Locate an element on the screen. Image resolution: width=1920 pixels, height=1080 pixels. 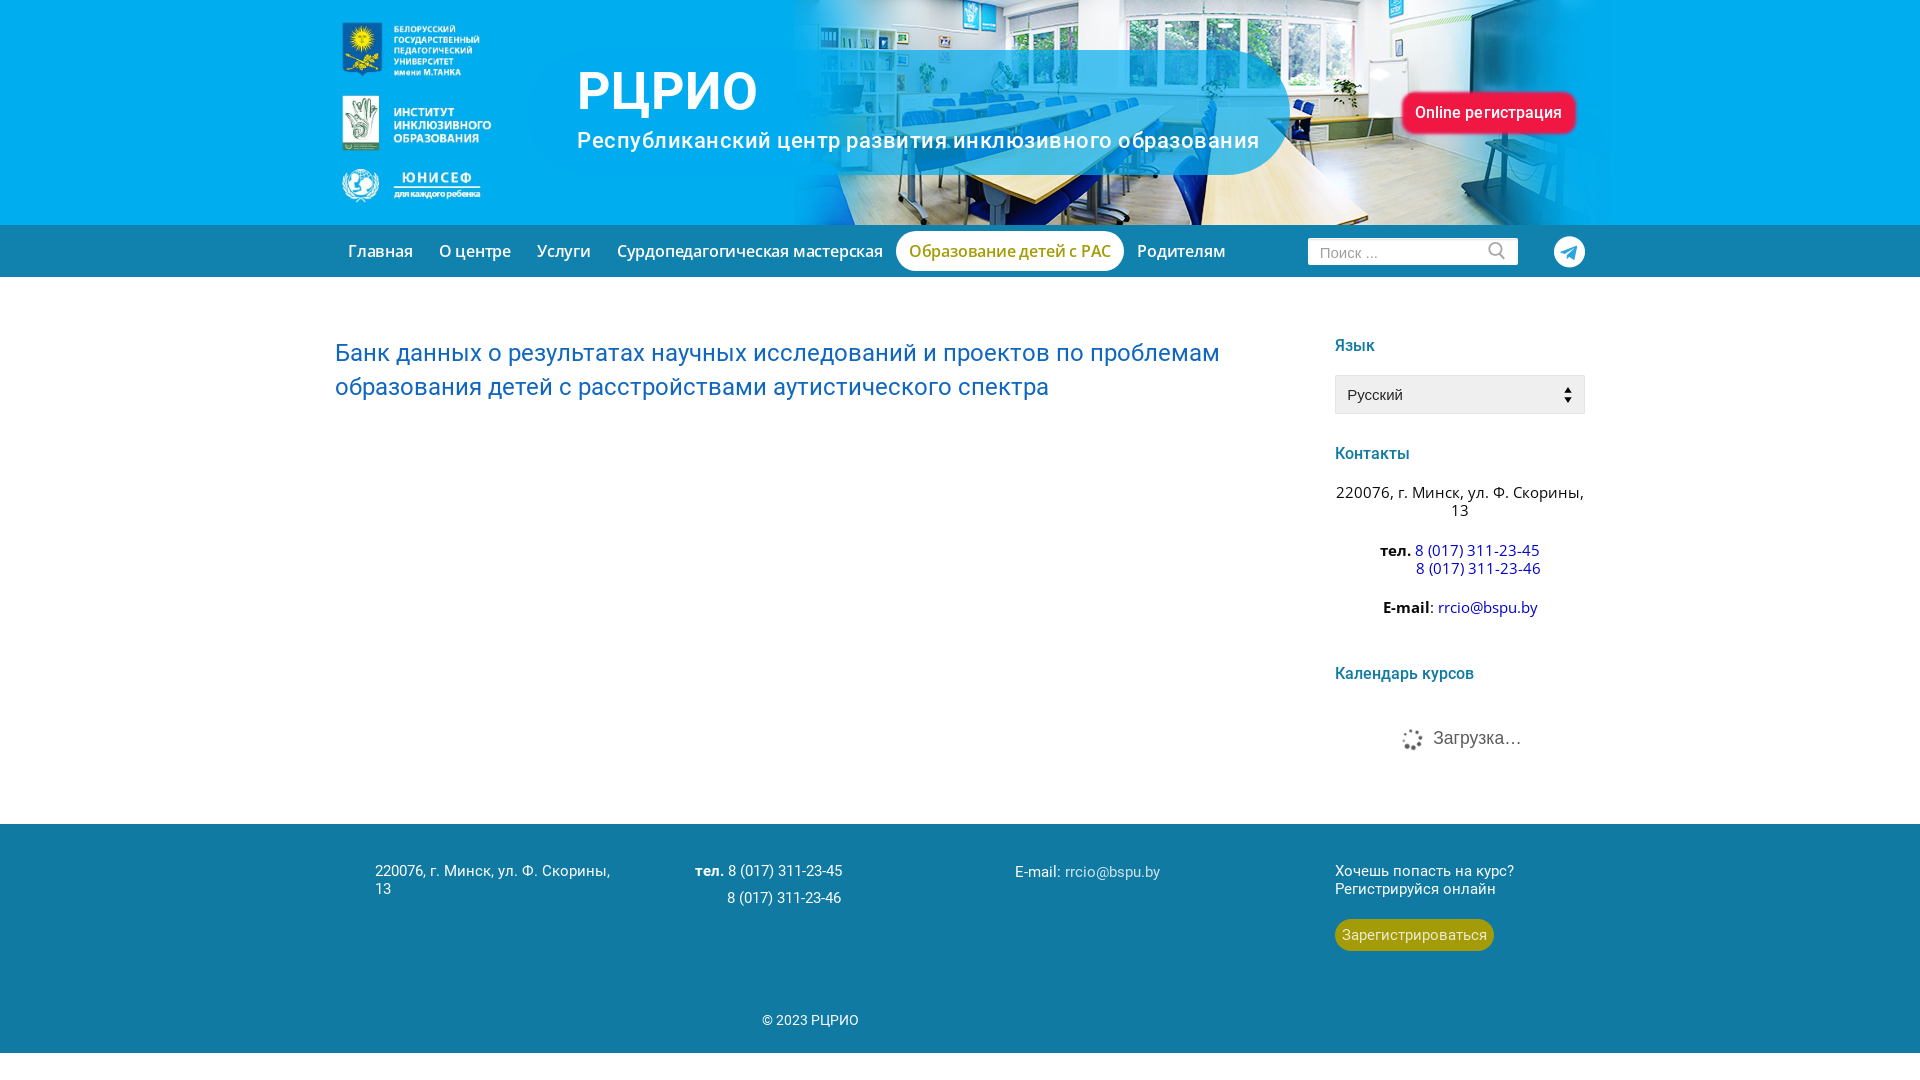
rrcio@bspu.by is located at coordinates (1112, 872).